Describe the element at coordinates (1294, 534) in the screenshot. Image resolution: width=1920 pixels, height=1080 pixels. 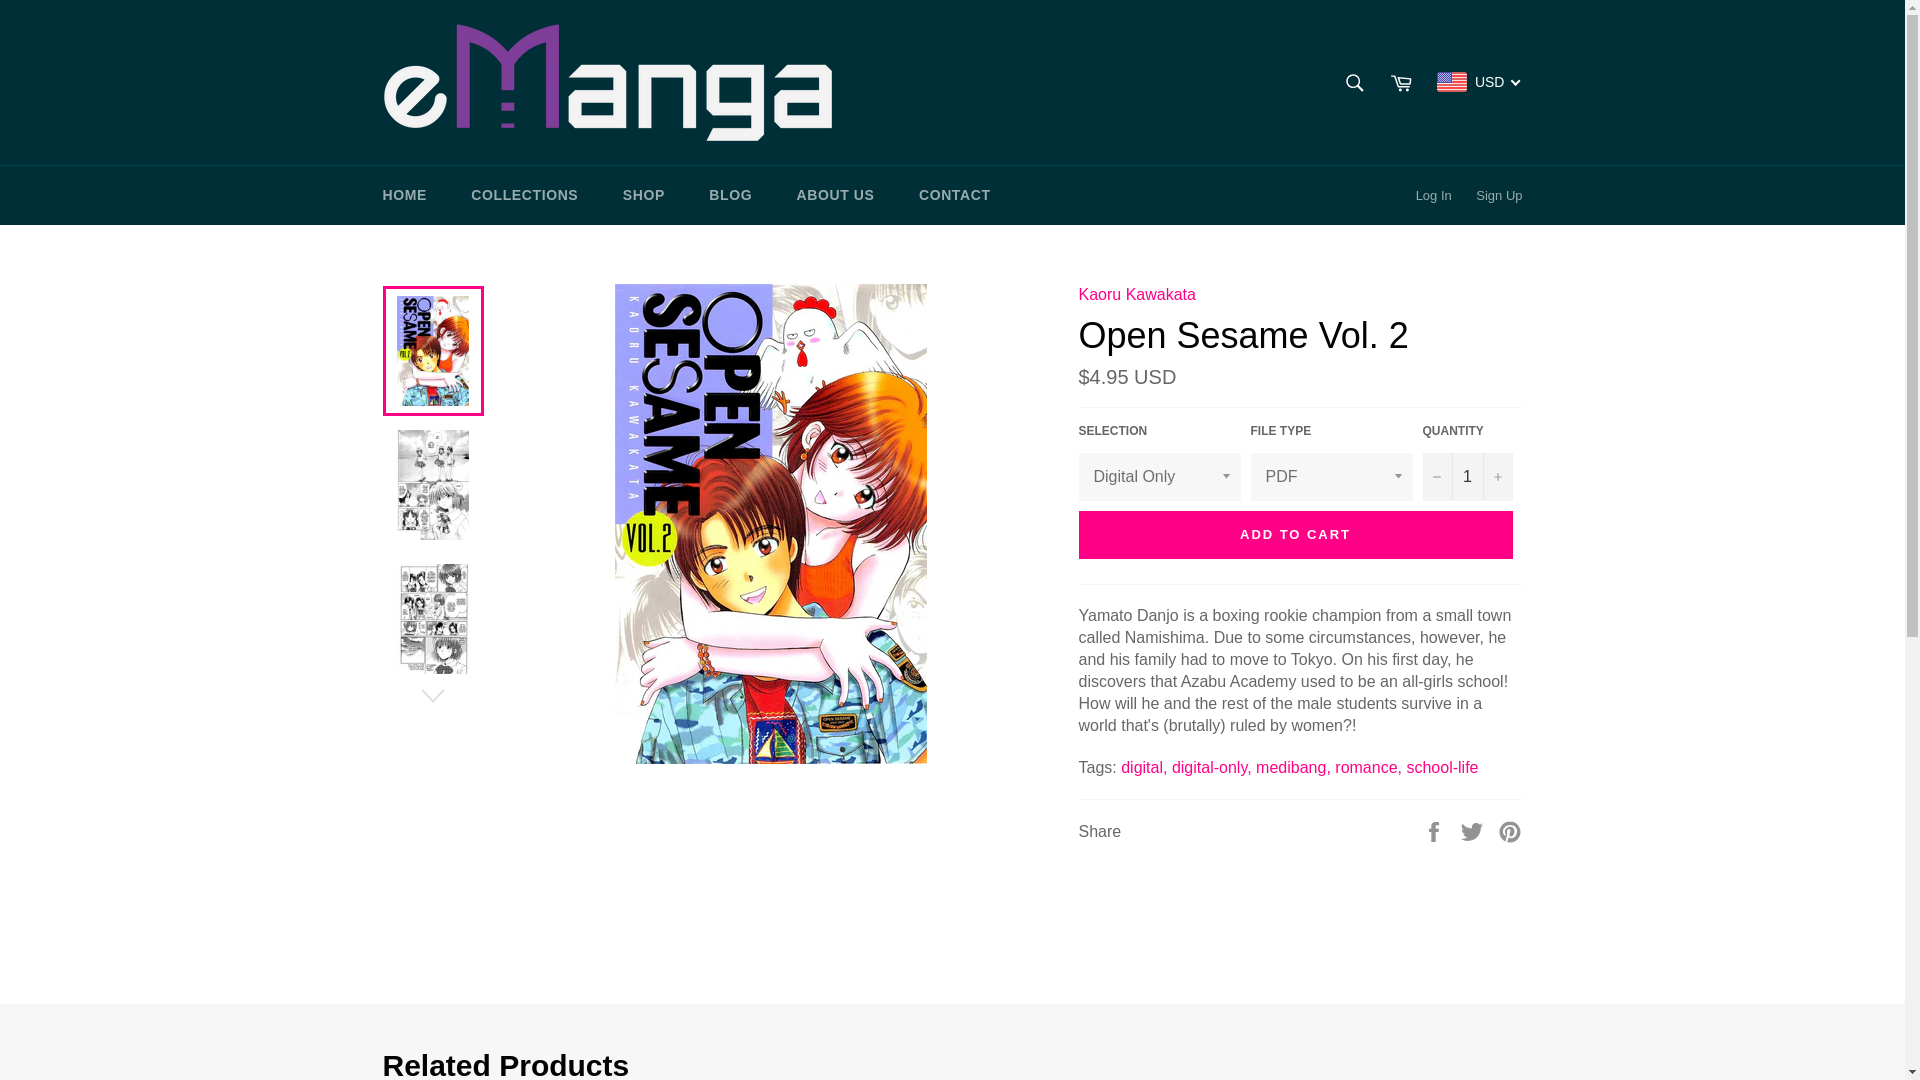
I see `ADD TO CART` at that location.